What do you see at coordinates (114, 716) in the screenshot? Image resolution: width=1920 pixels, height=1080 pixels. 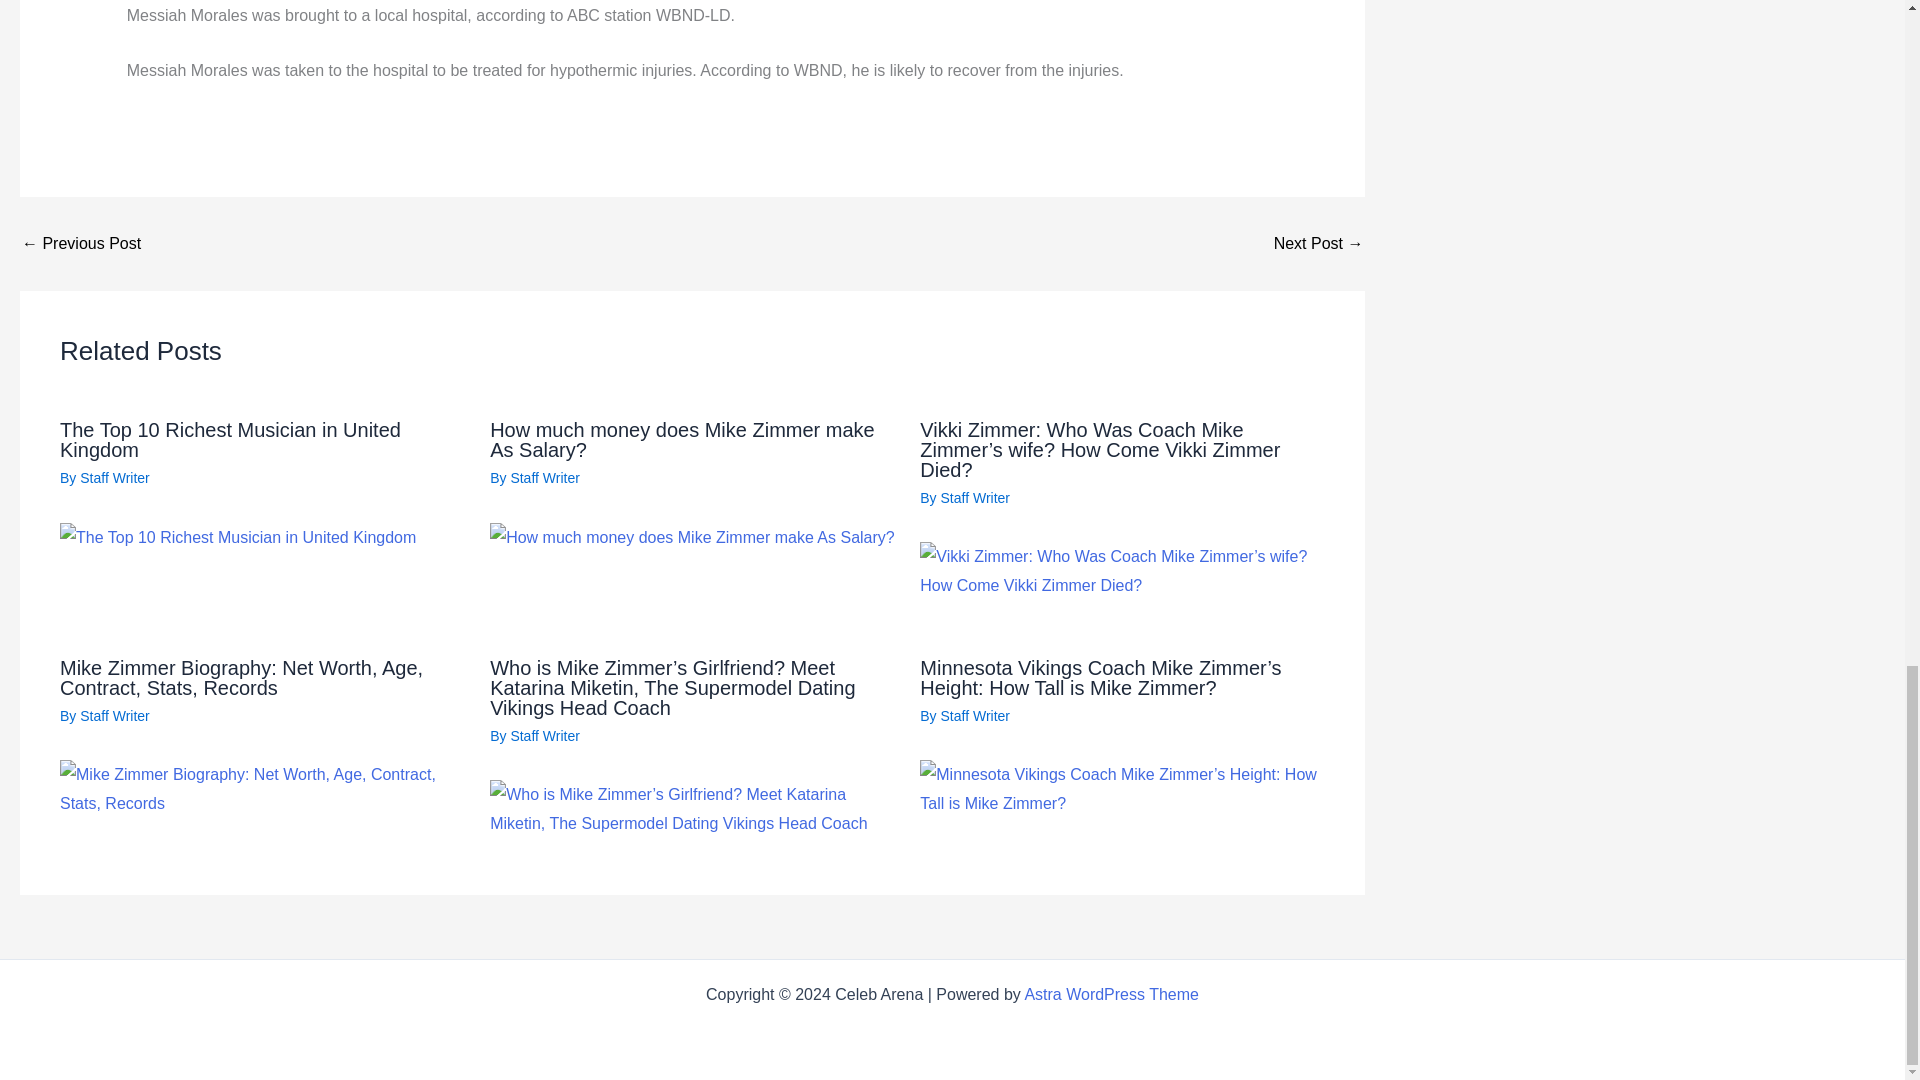 I see `View all posts by Staff Writer` at bounding box center [114, 716].